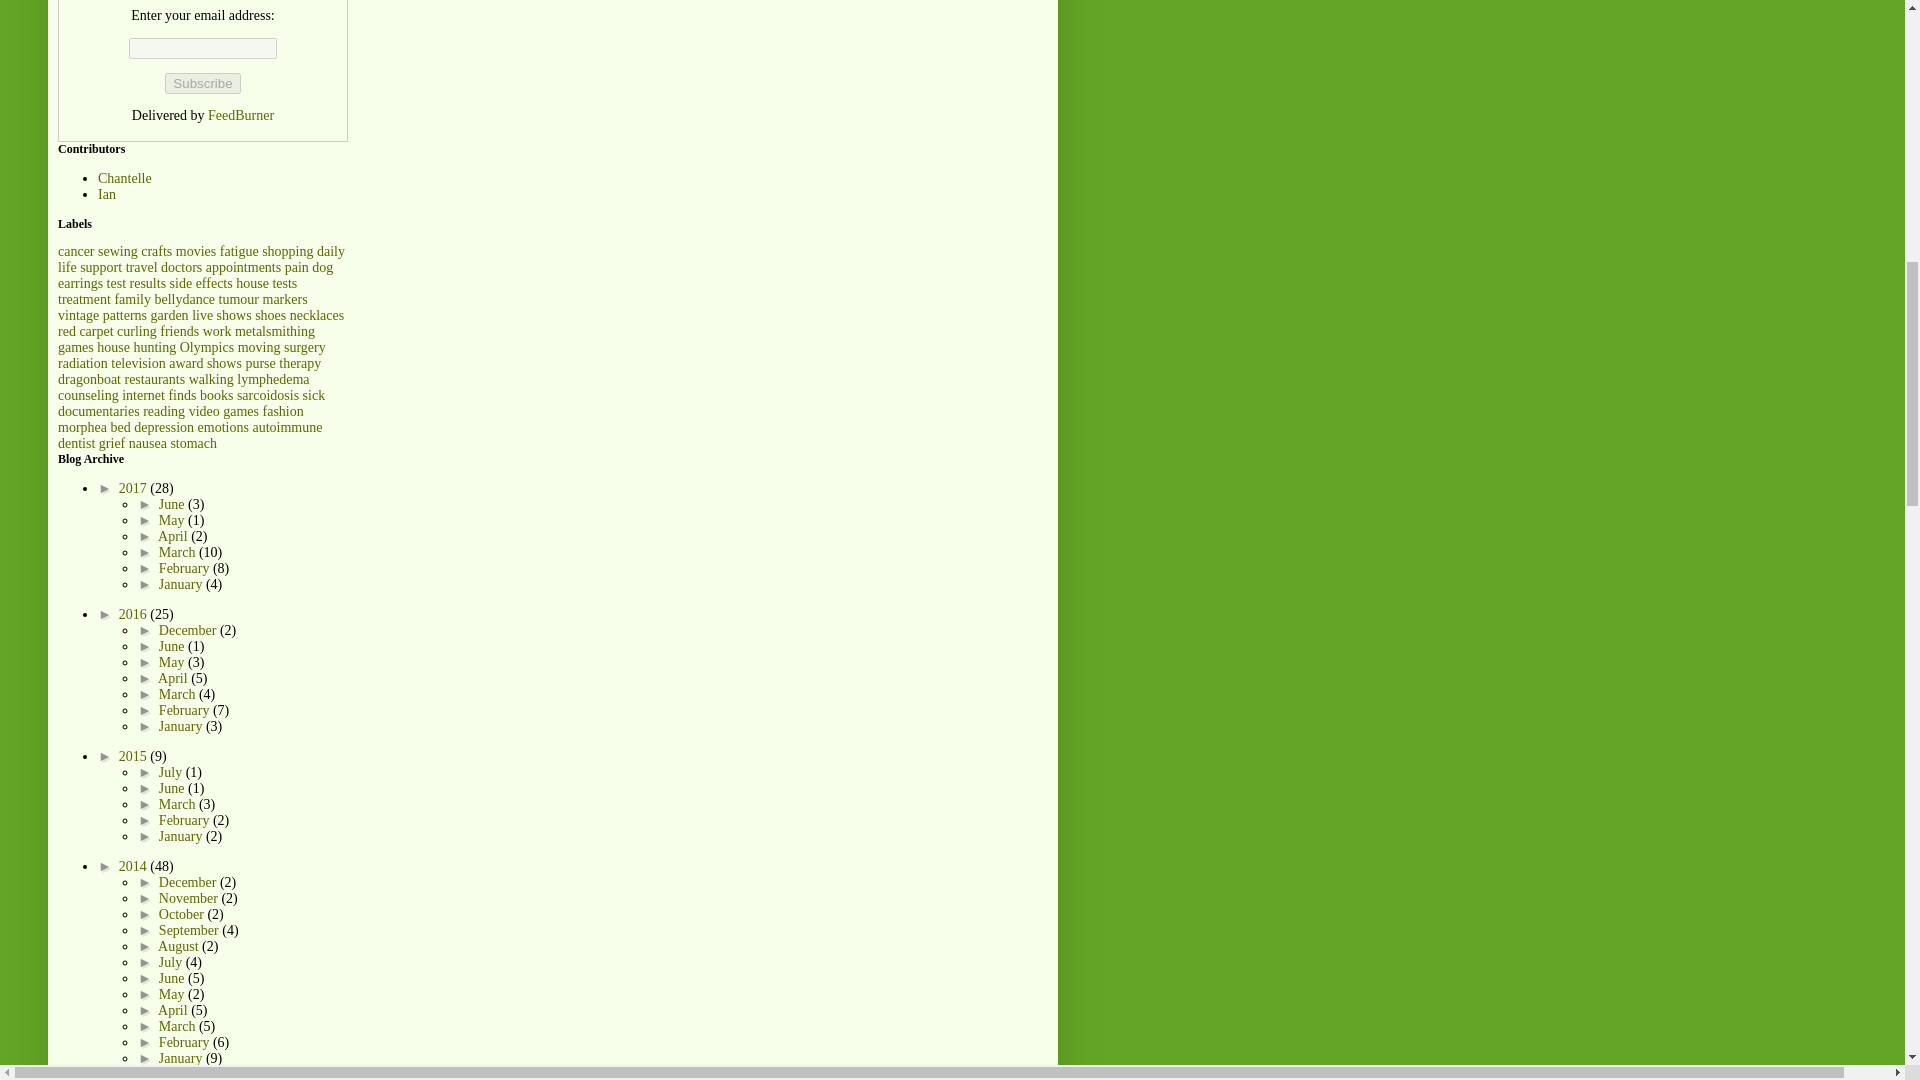 The image size is (1920, 1080). I want to click on side effects, so click(201, 283).